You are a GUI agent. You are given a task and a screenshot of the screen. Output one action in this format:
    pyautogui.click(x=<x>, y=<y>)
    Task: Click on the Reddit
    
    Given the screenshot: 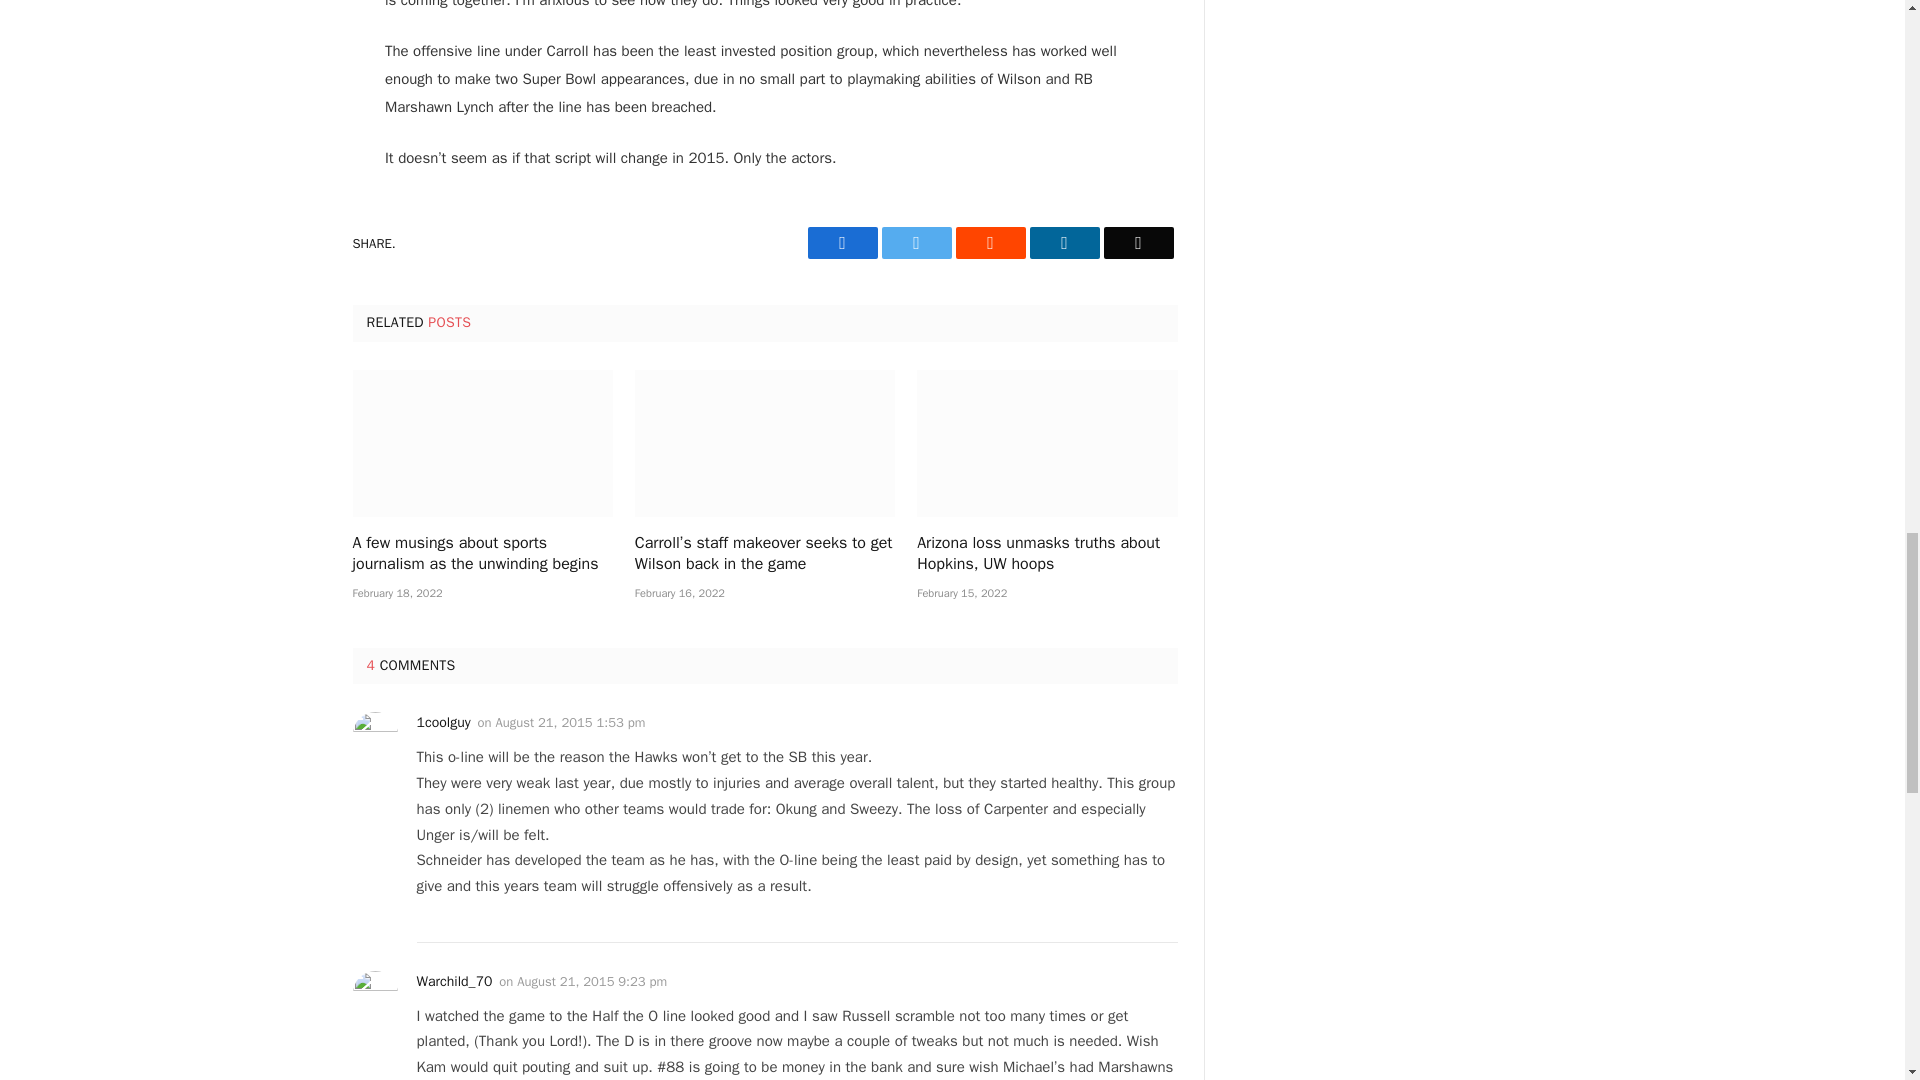 What is the action you would take?
    pyautogui.click(x=990, y=242)
    